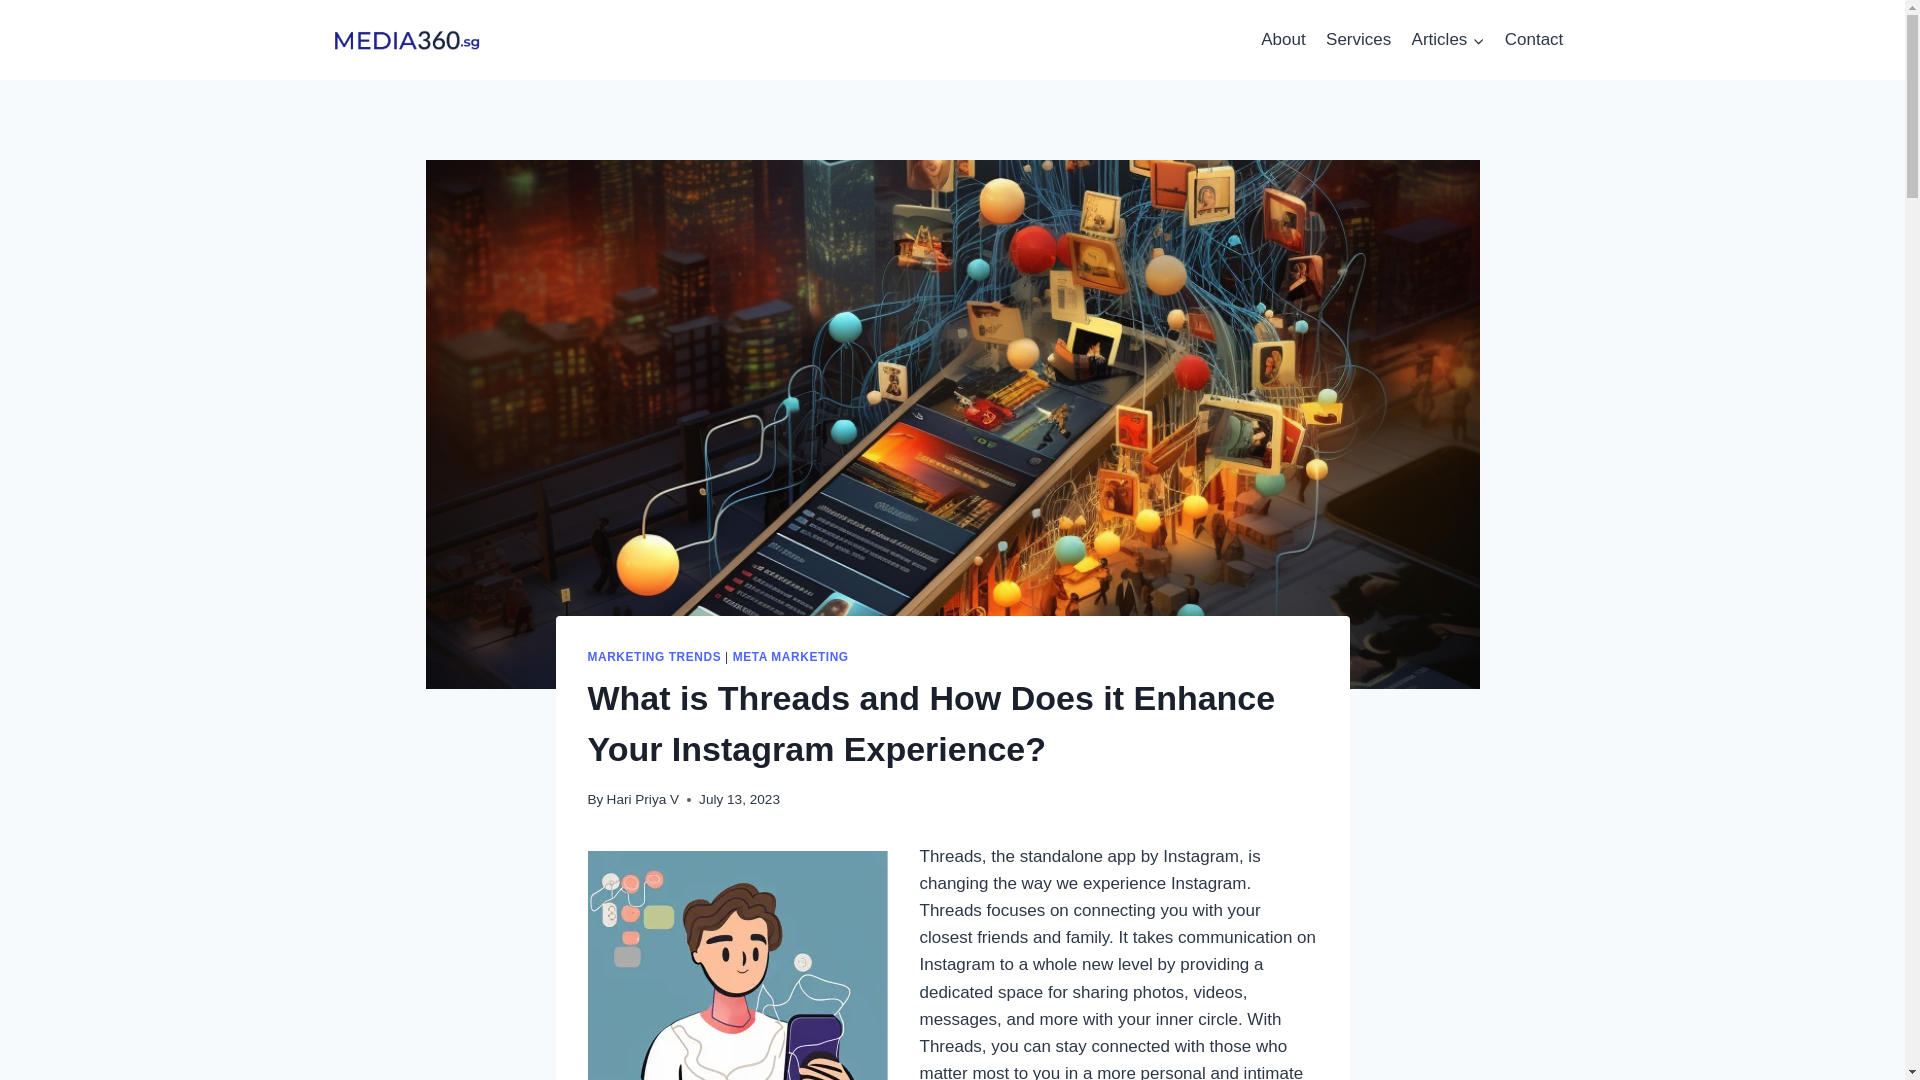 The image size is (1920, 1080). Describe the element at coordinates (642, 798) in the screenshot. I see `Hari Priya V` at that location.